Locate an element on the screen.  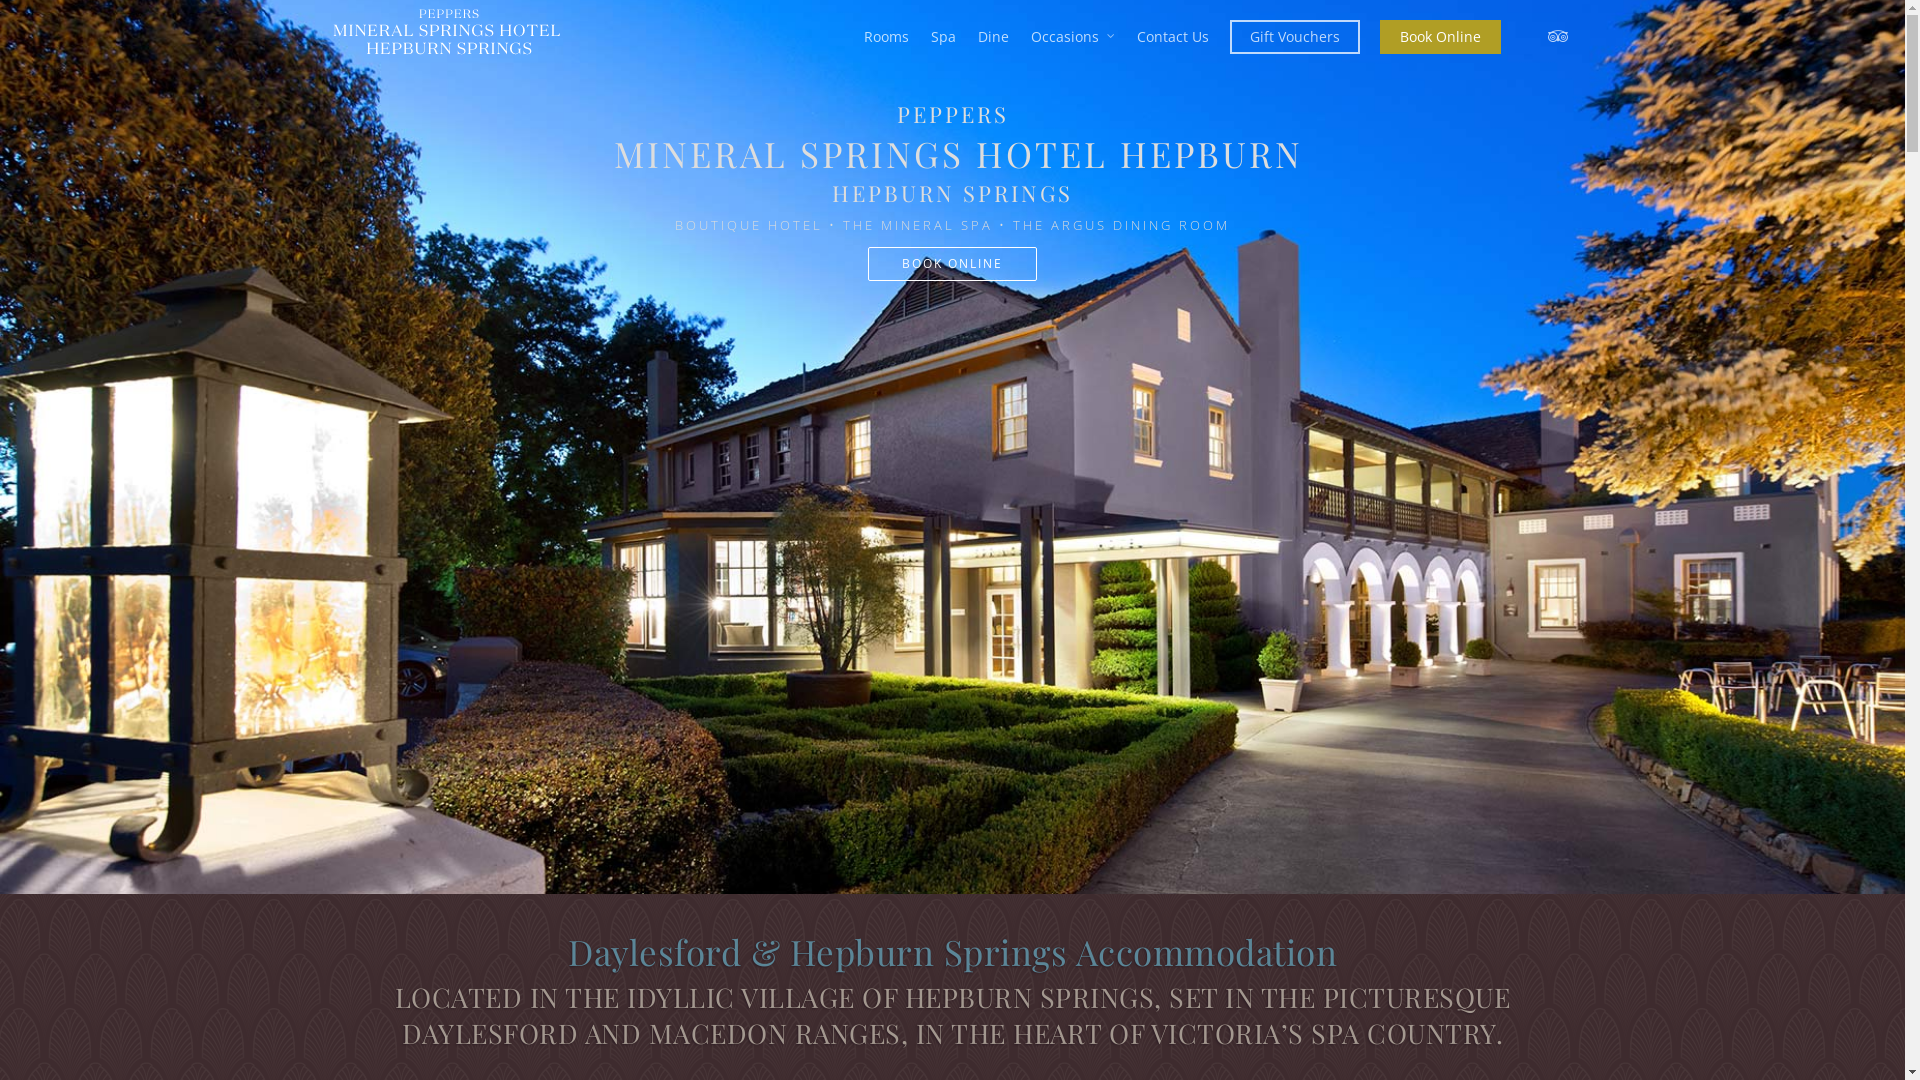
Gift Vouchers is located at coordinates (1295, 40).